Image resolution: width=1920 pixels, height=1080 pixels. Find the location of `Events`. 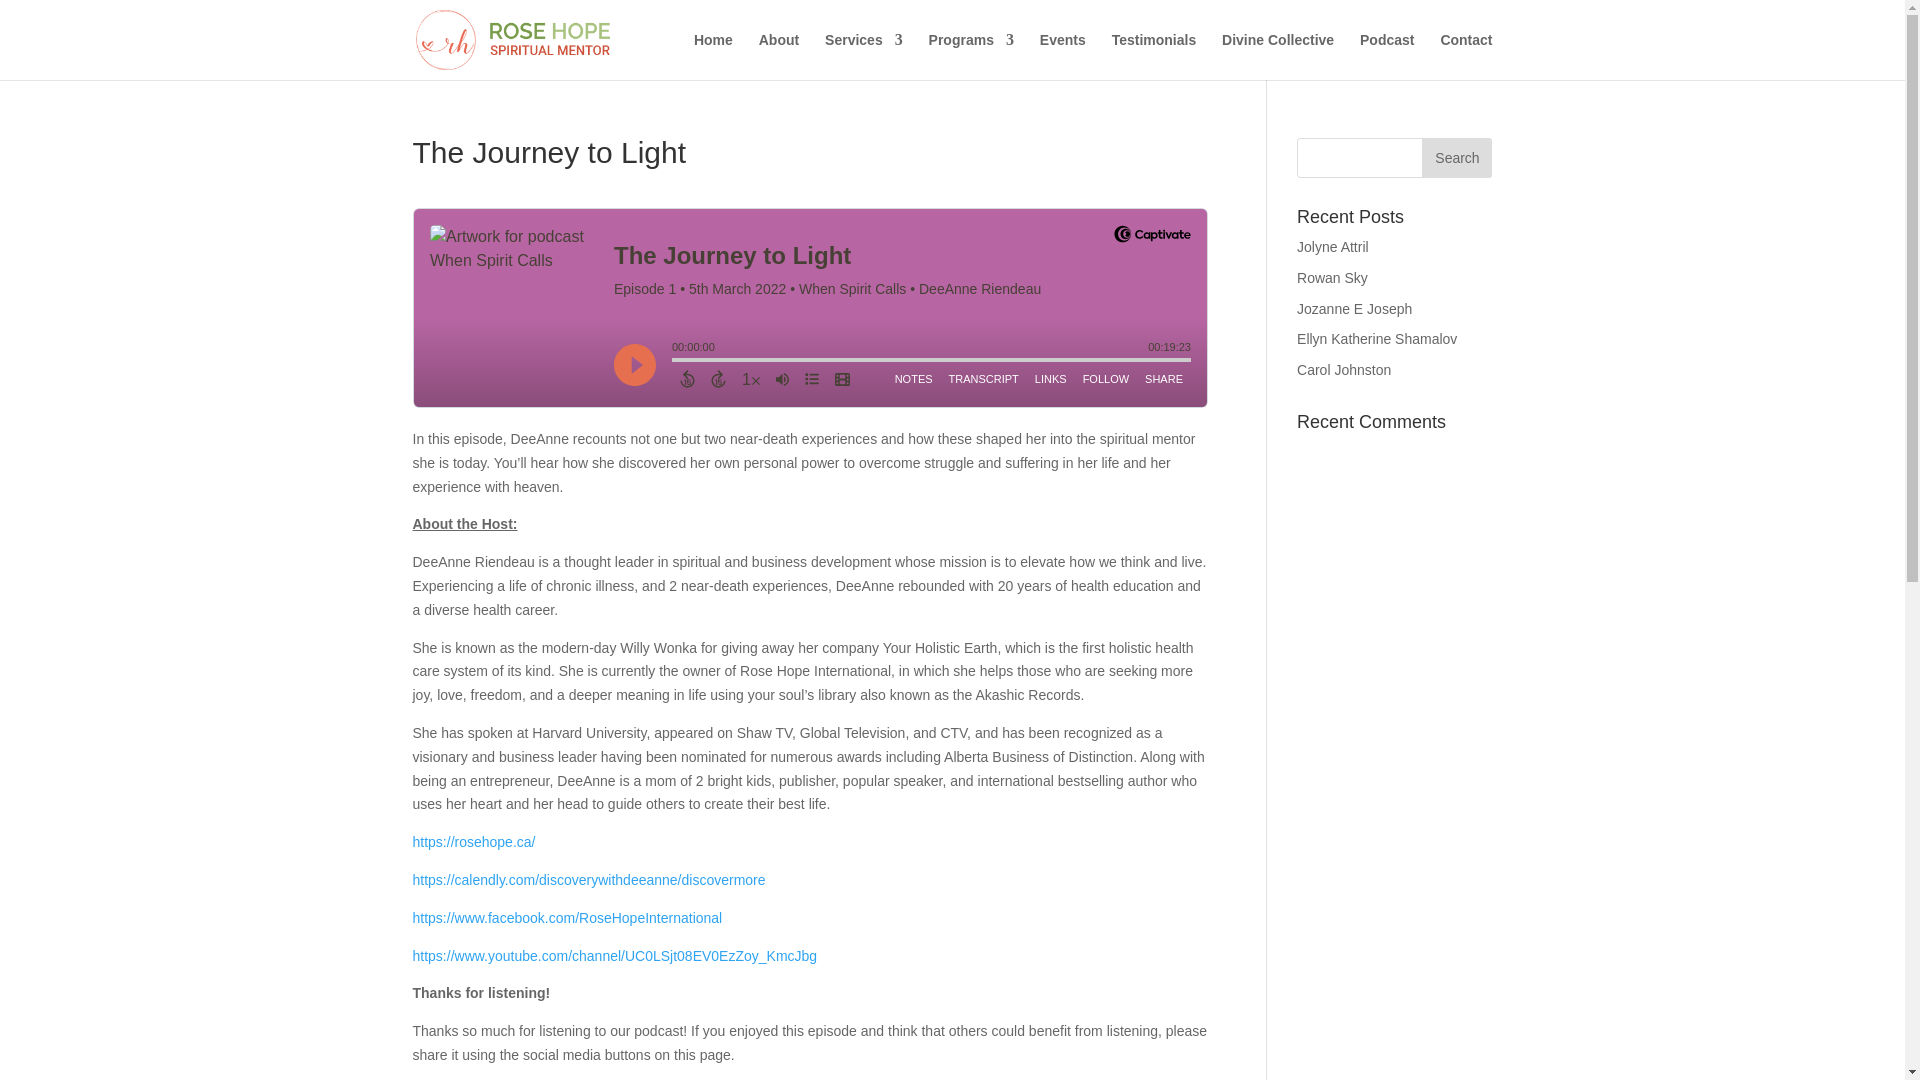

Events is located at coordinates (1063, 56).